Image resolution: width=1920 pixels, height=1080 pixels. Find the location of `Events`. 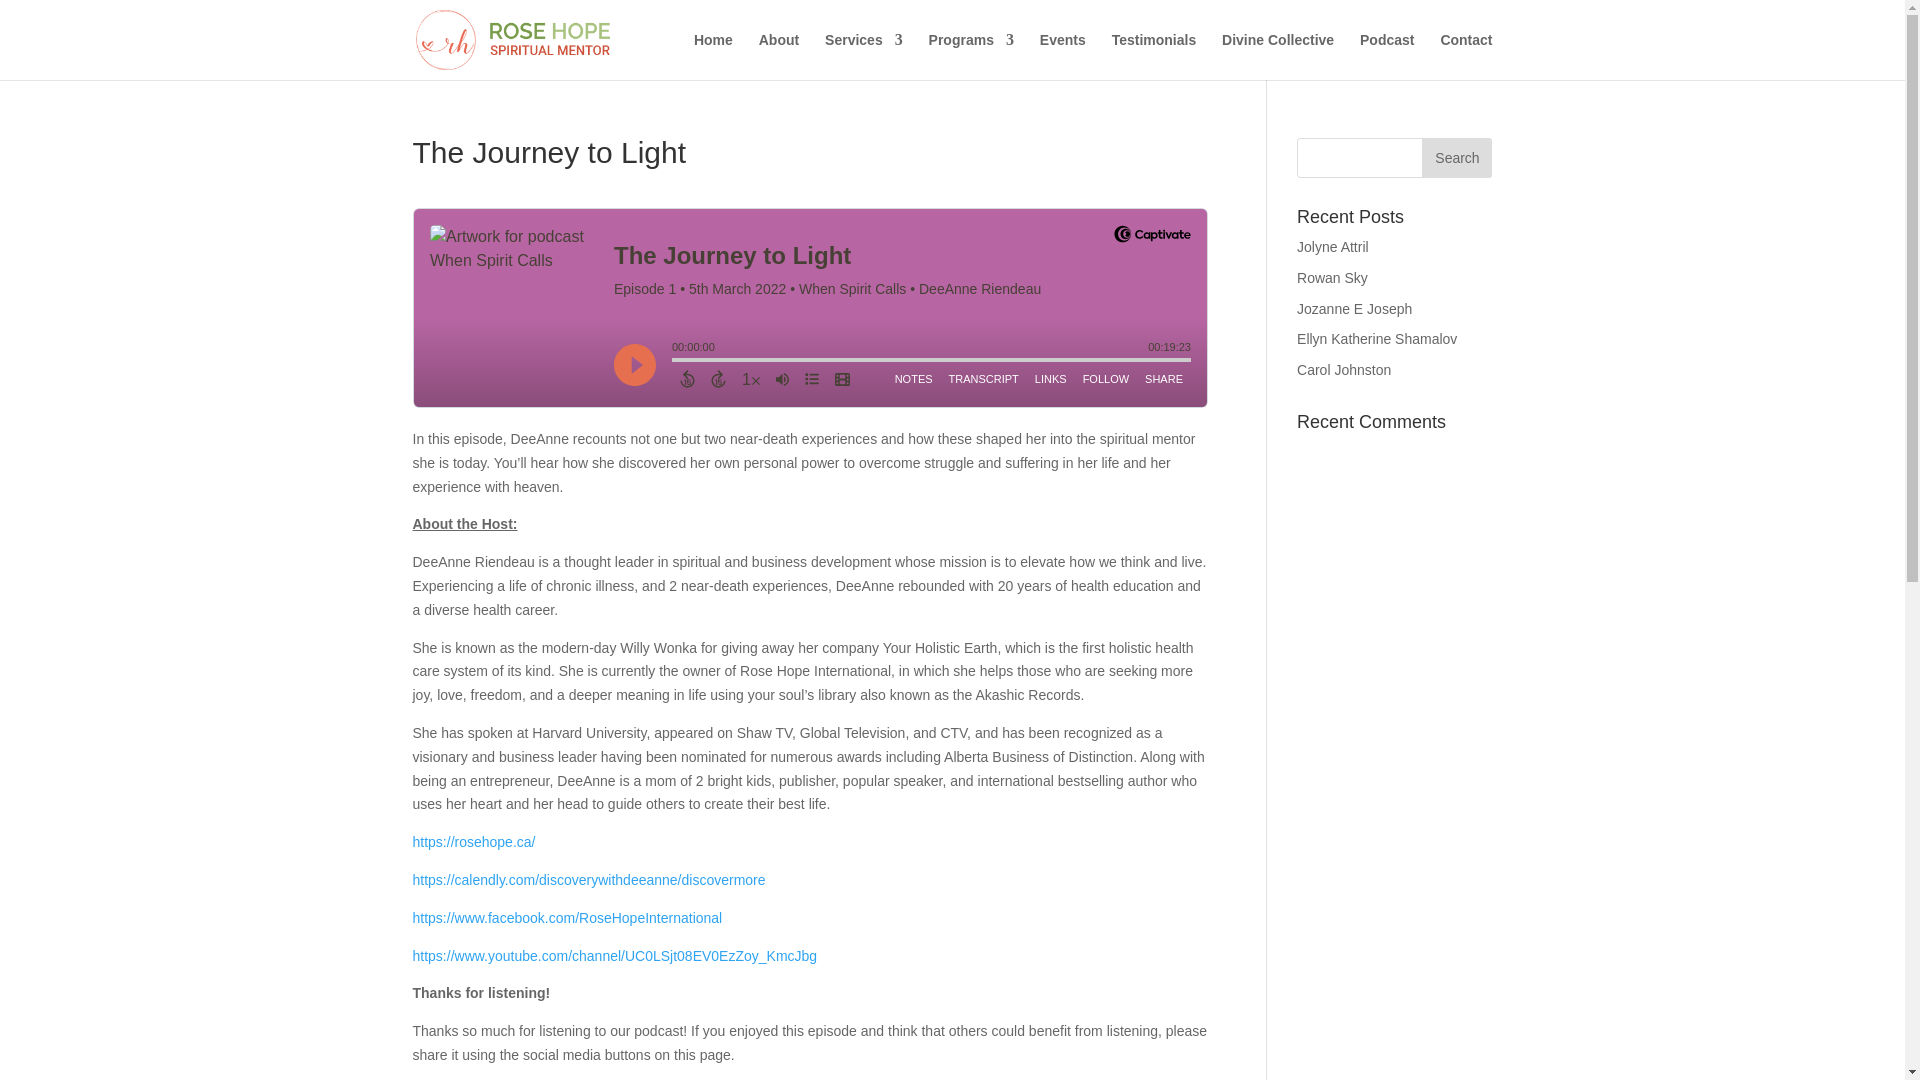

Events is located at coordinates (1063, 56).